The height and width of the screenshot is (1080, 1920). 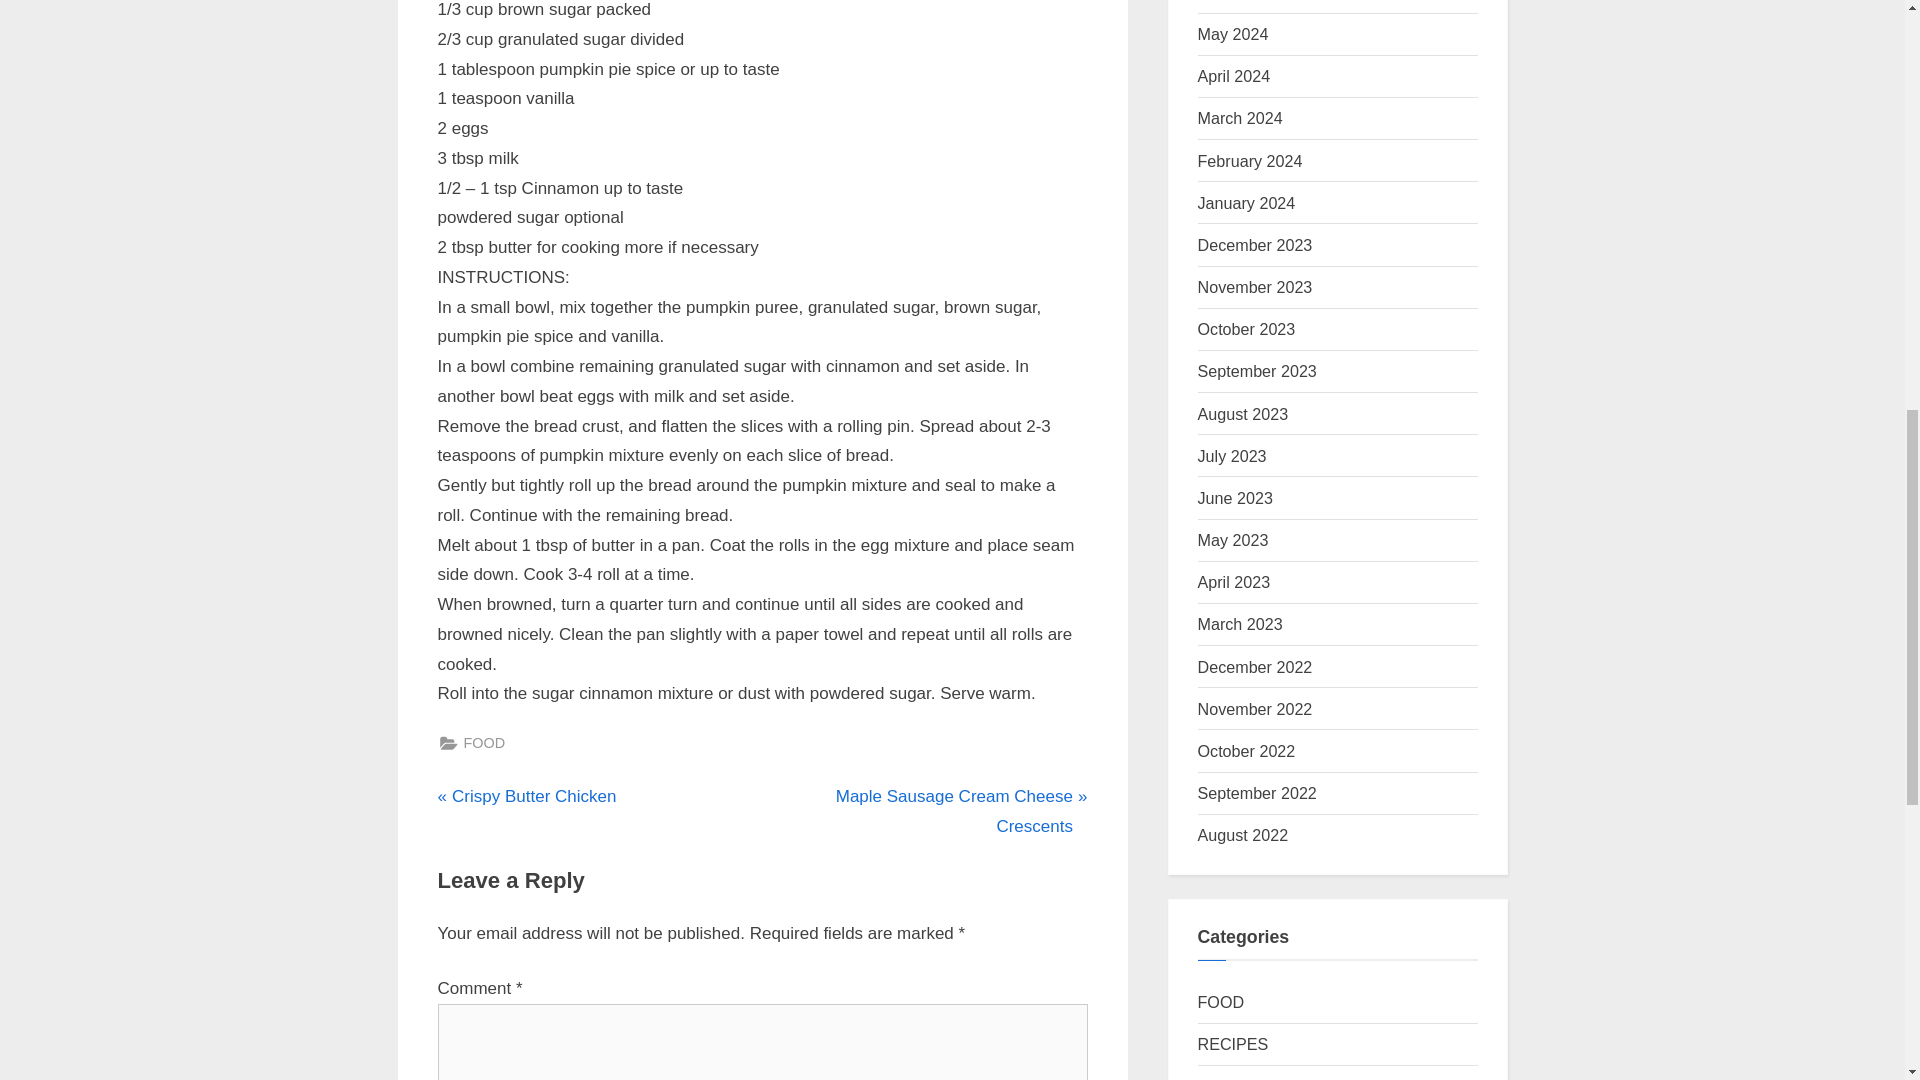 I want to click on June 2023, so click(x=1256, y=244).